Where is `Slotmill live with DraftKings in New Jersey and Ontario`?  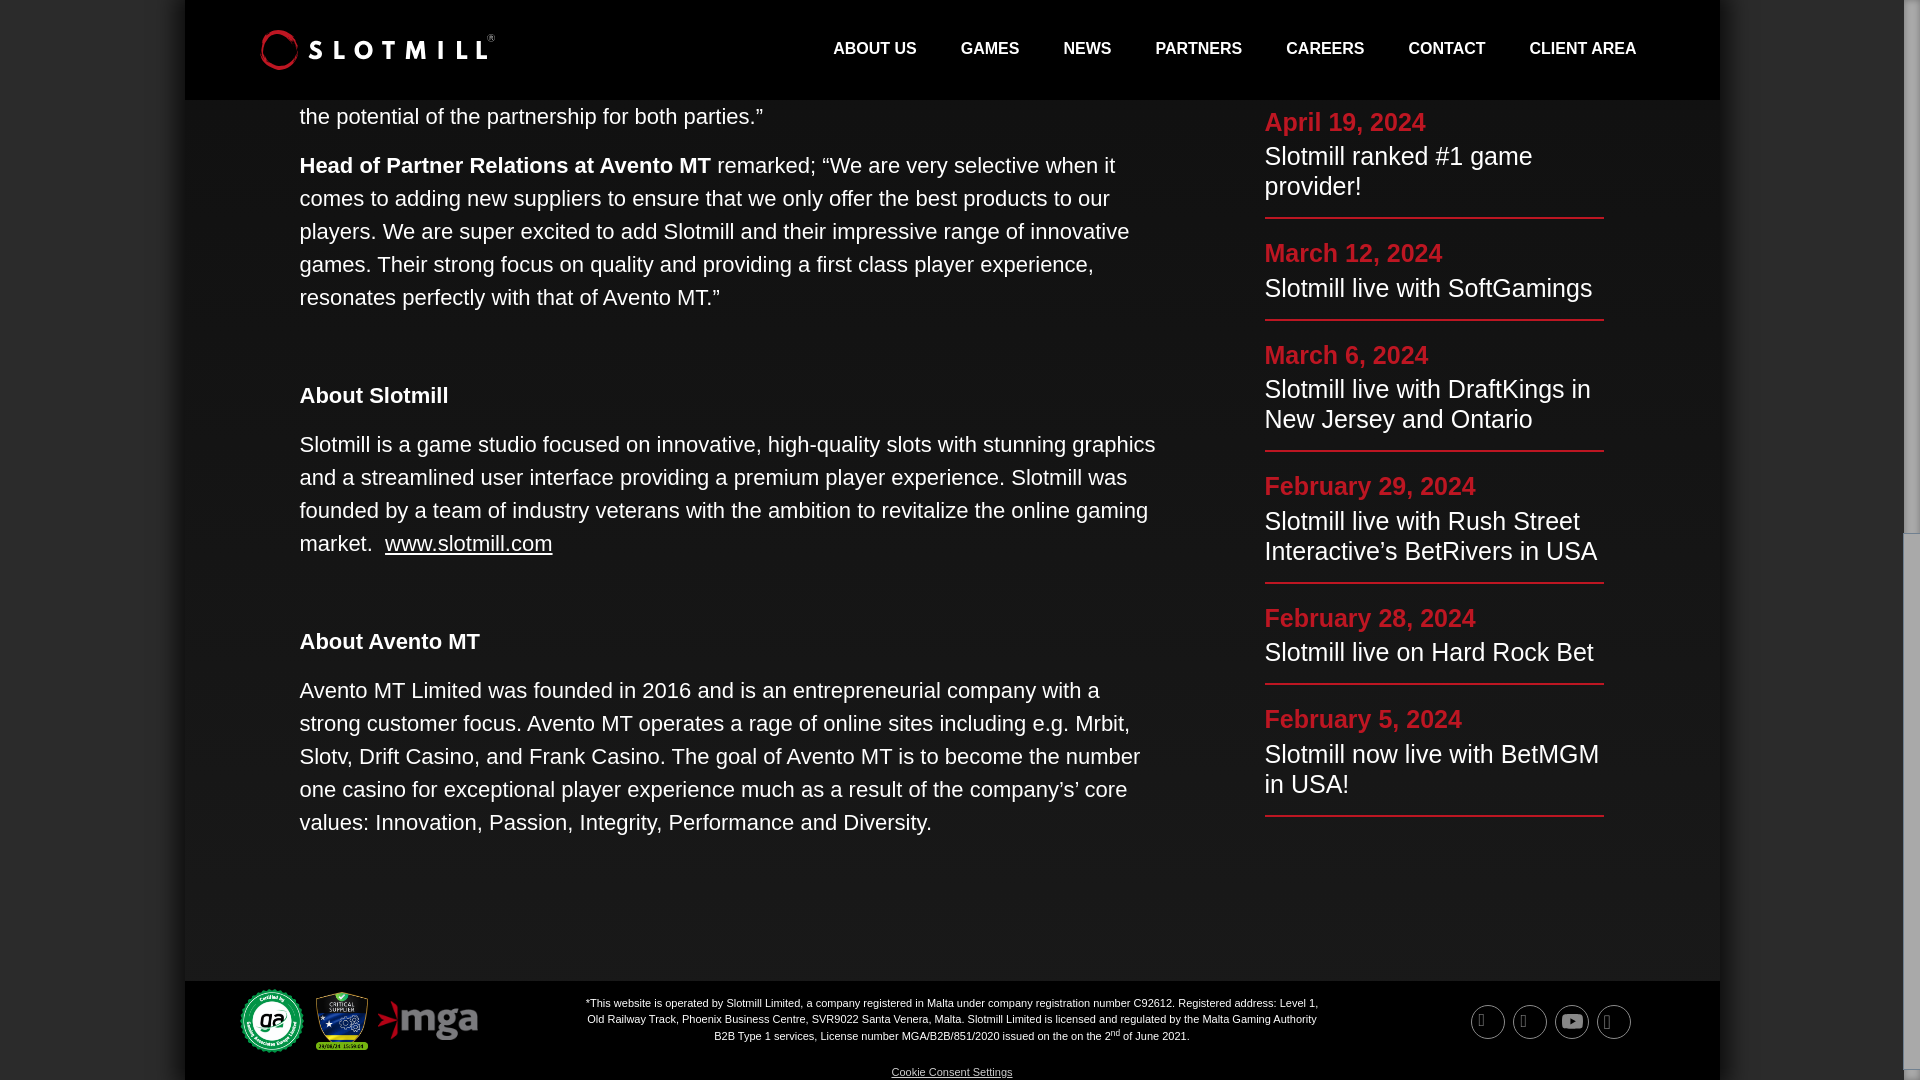
Slotmill live with DraftKings in New Jersey and Ontario is located at coordinates (1433, 404).